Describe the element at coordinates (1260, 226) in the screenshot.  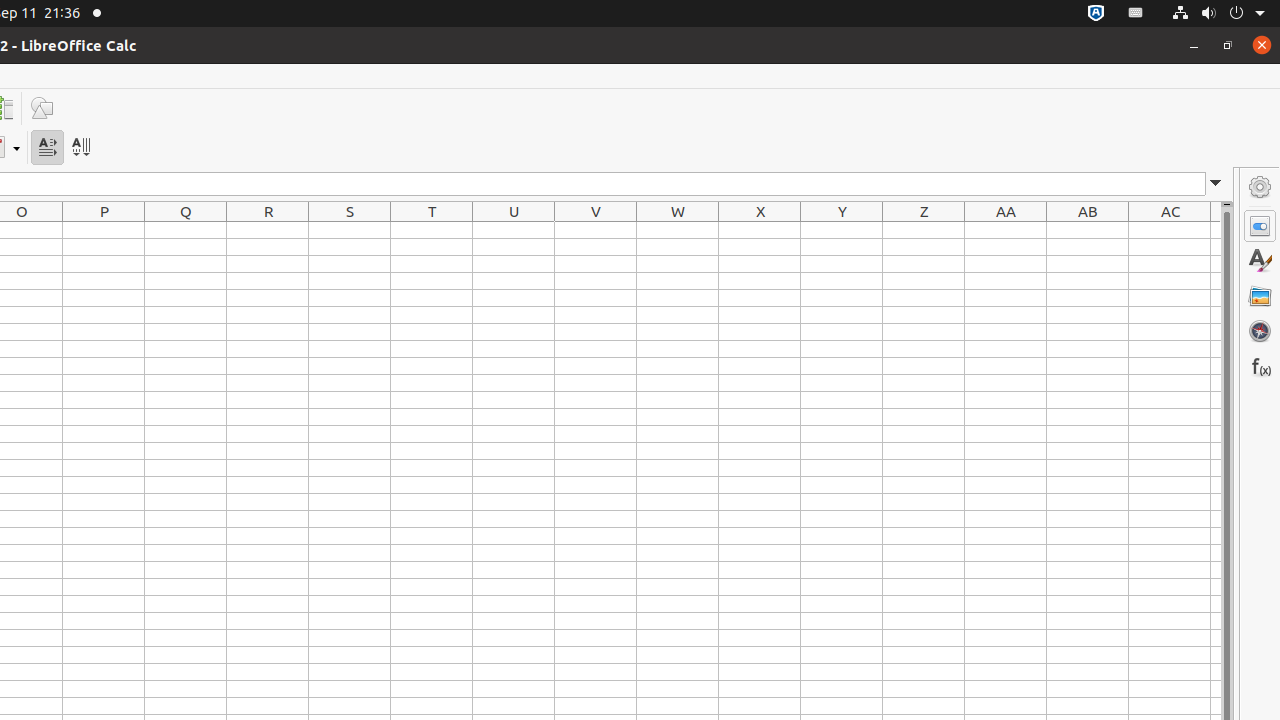
I see `Properties` at that location.